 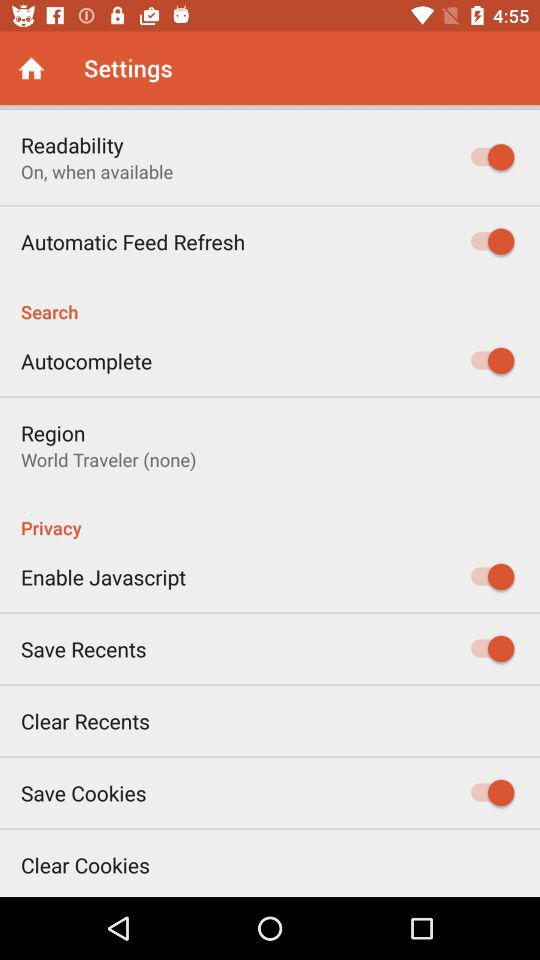 I want to click on select the item below the world traveler (none), so click(x=270, y=517).